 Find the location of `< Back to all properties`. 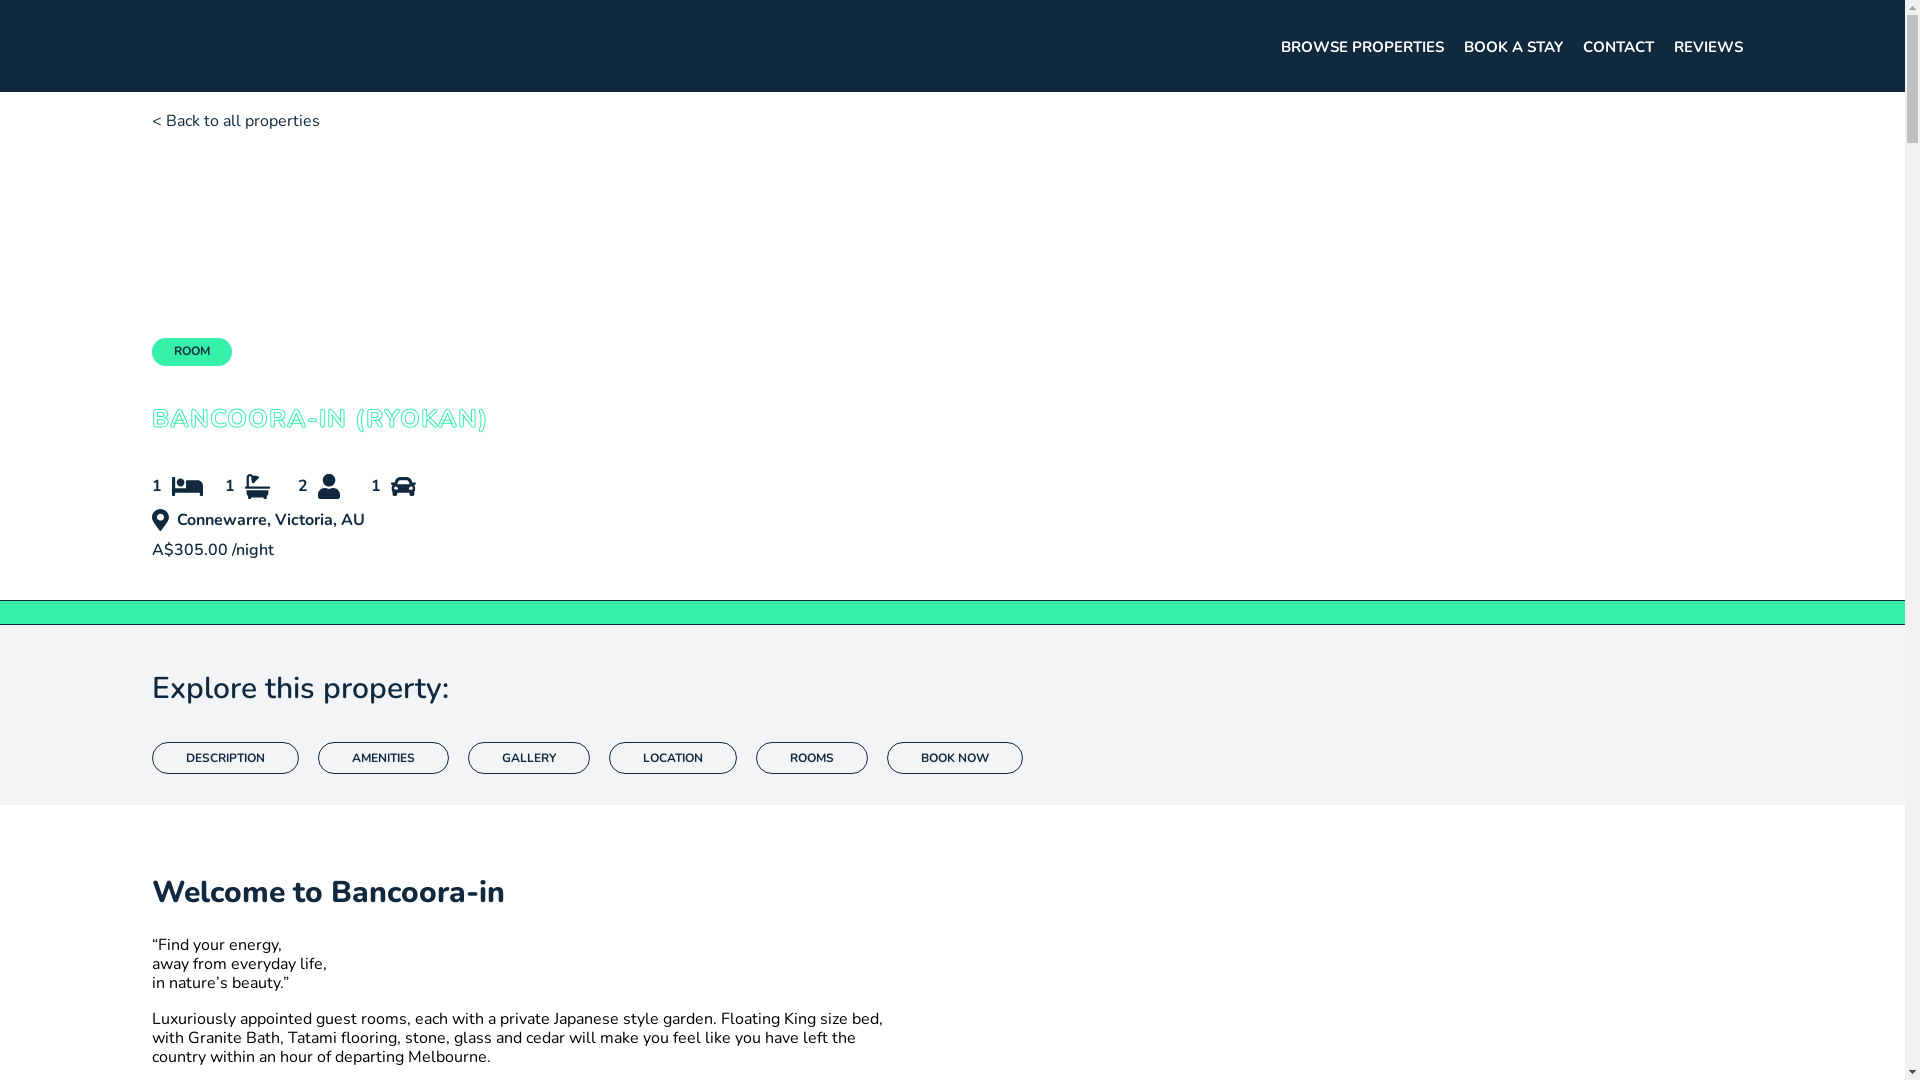

< Back to all properties is located at coordinates (236, 121).